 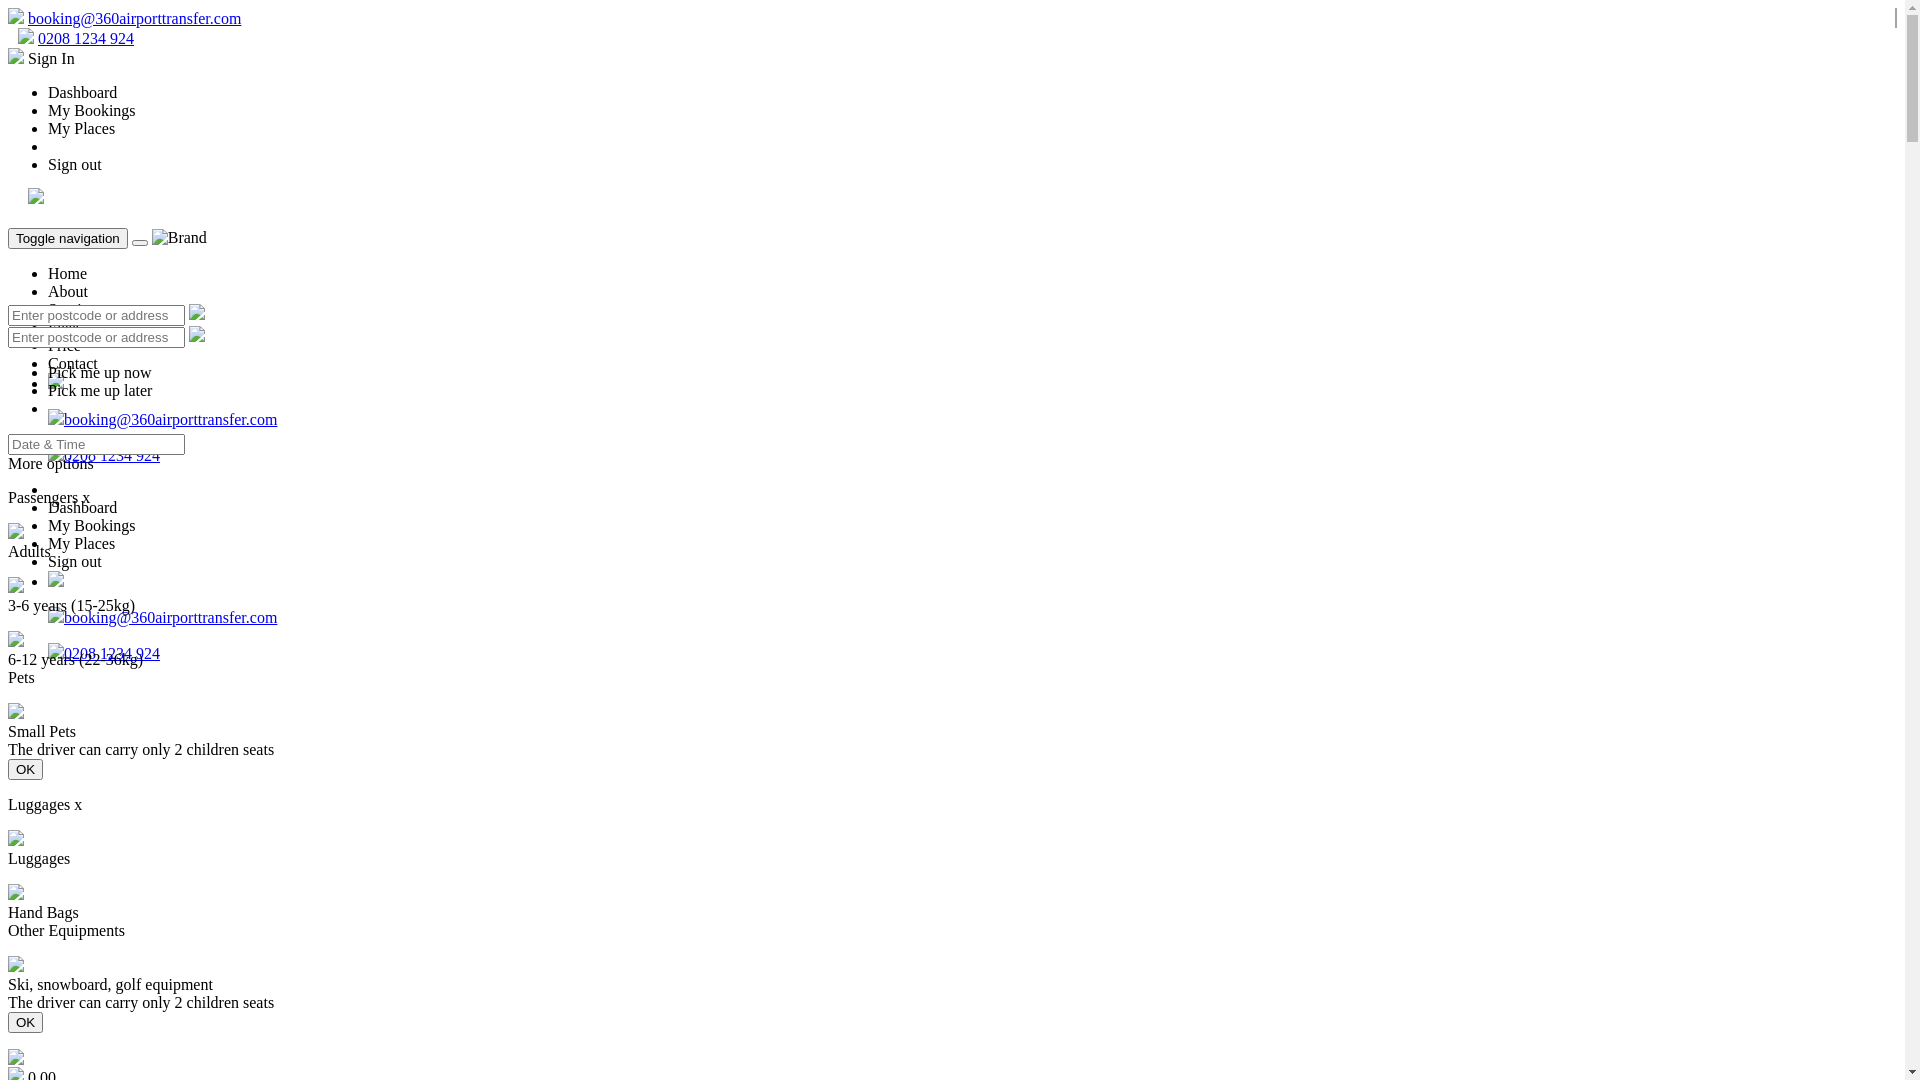 What do you see at coordinates (68, 274) in the screenshot?
I see `Home` at bounding box center [68, 274].